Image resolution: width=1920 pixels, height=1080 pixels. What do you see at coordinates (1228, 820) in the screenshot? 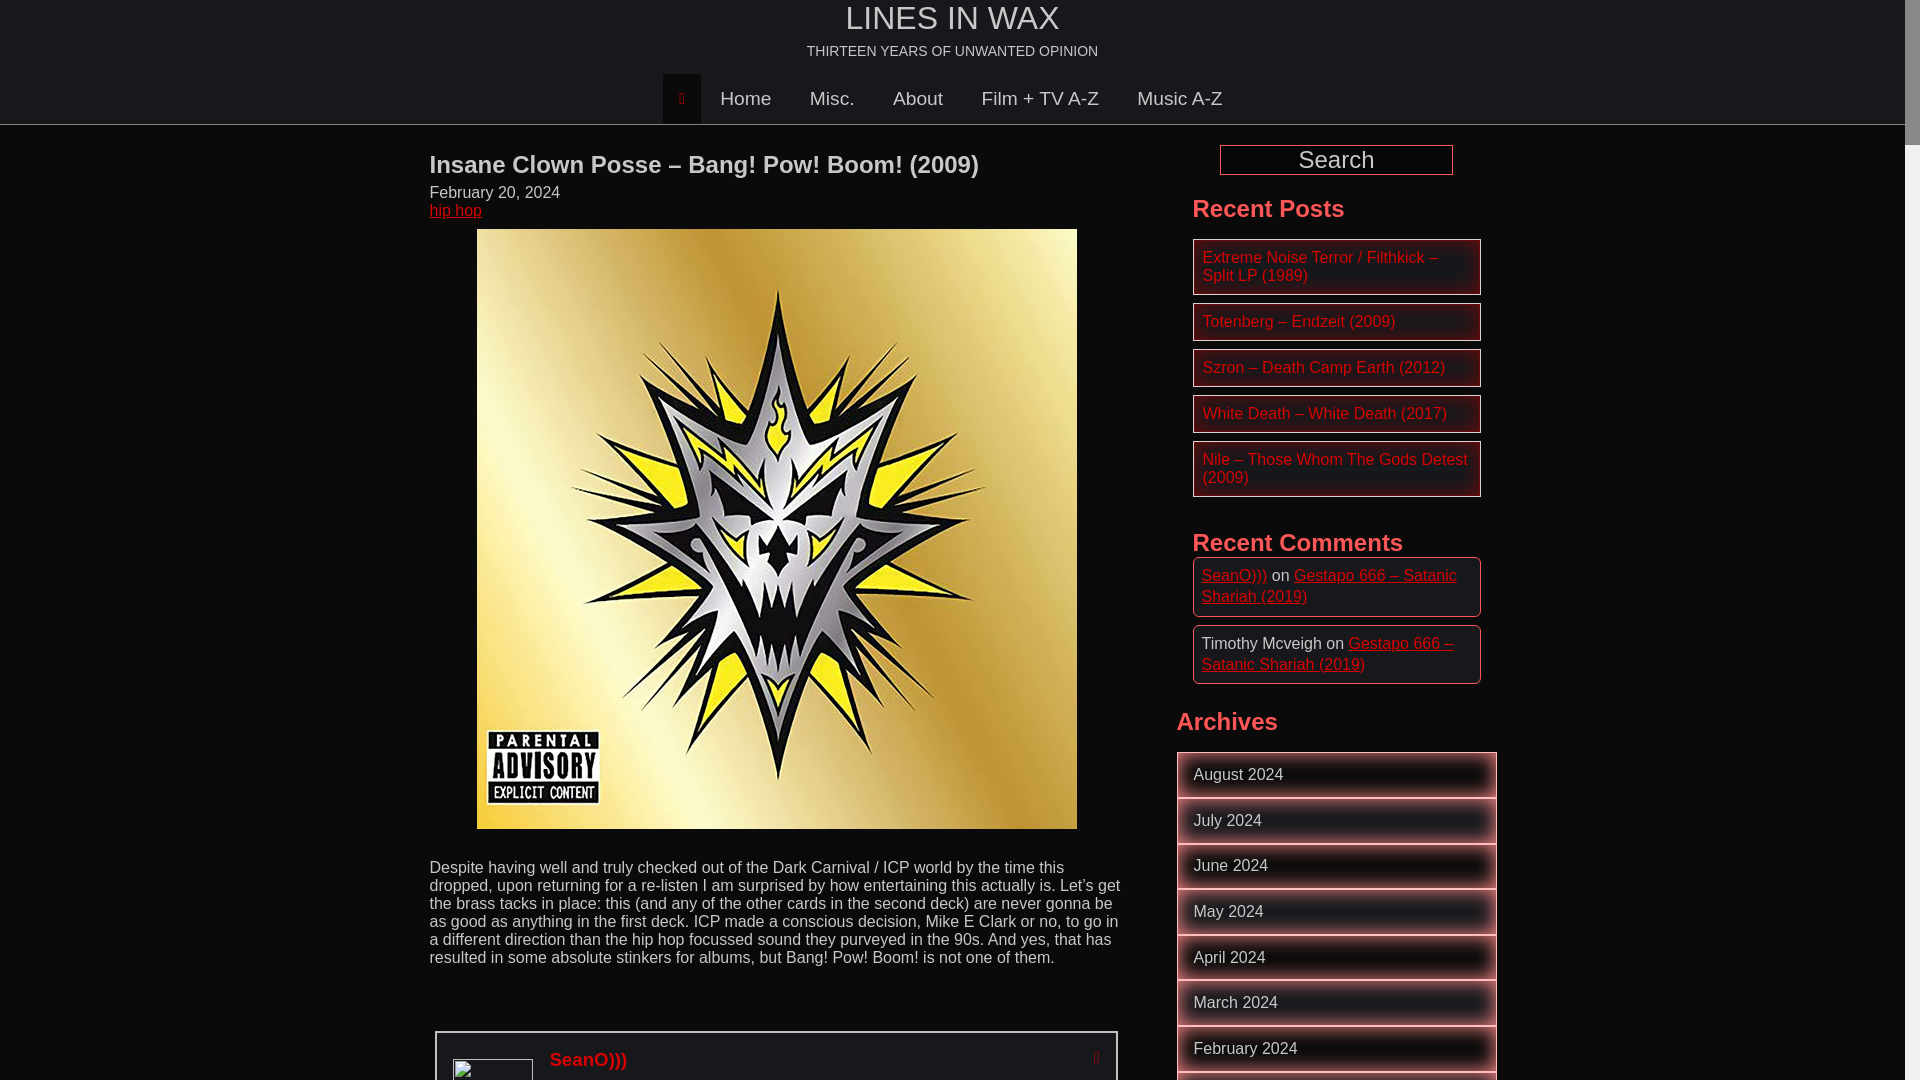
I see `July 2024` at bounding box center [1228, 820].